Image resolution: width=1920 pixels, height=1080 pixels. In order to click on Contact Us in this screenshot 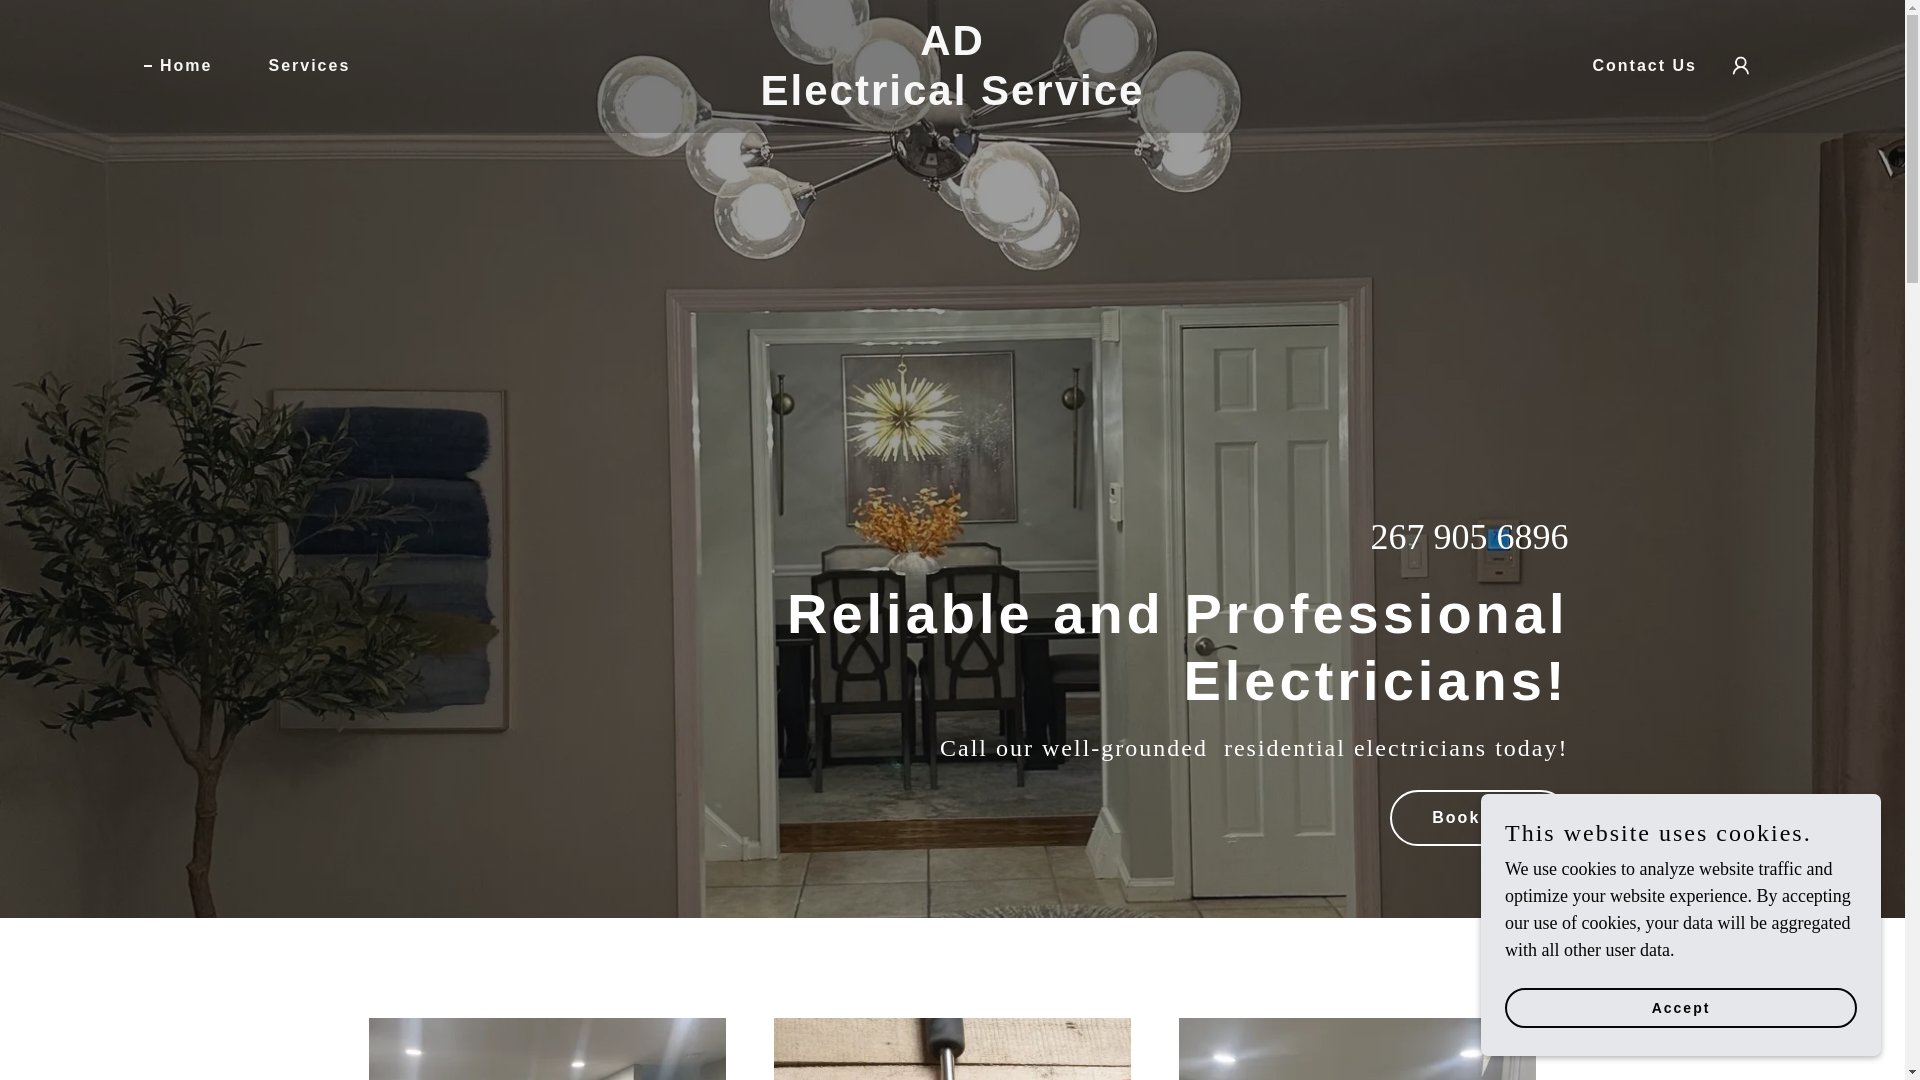, I will do `click(952, 98)`.